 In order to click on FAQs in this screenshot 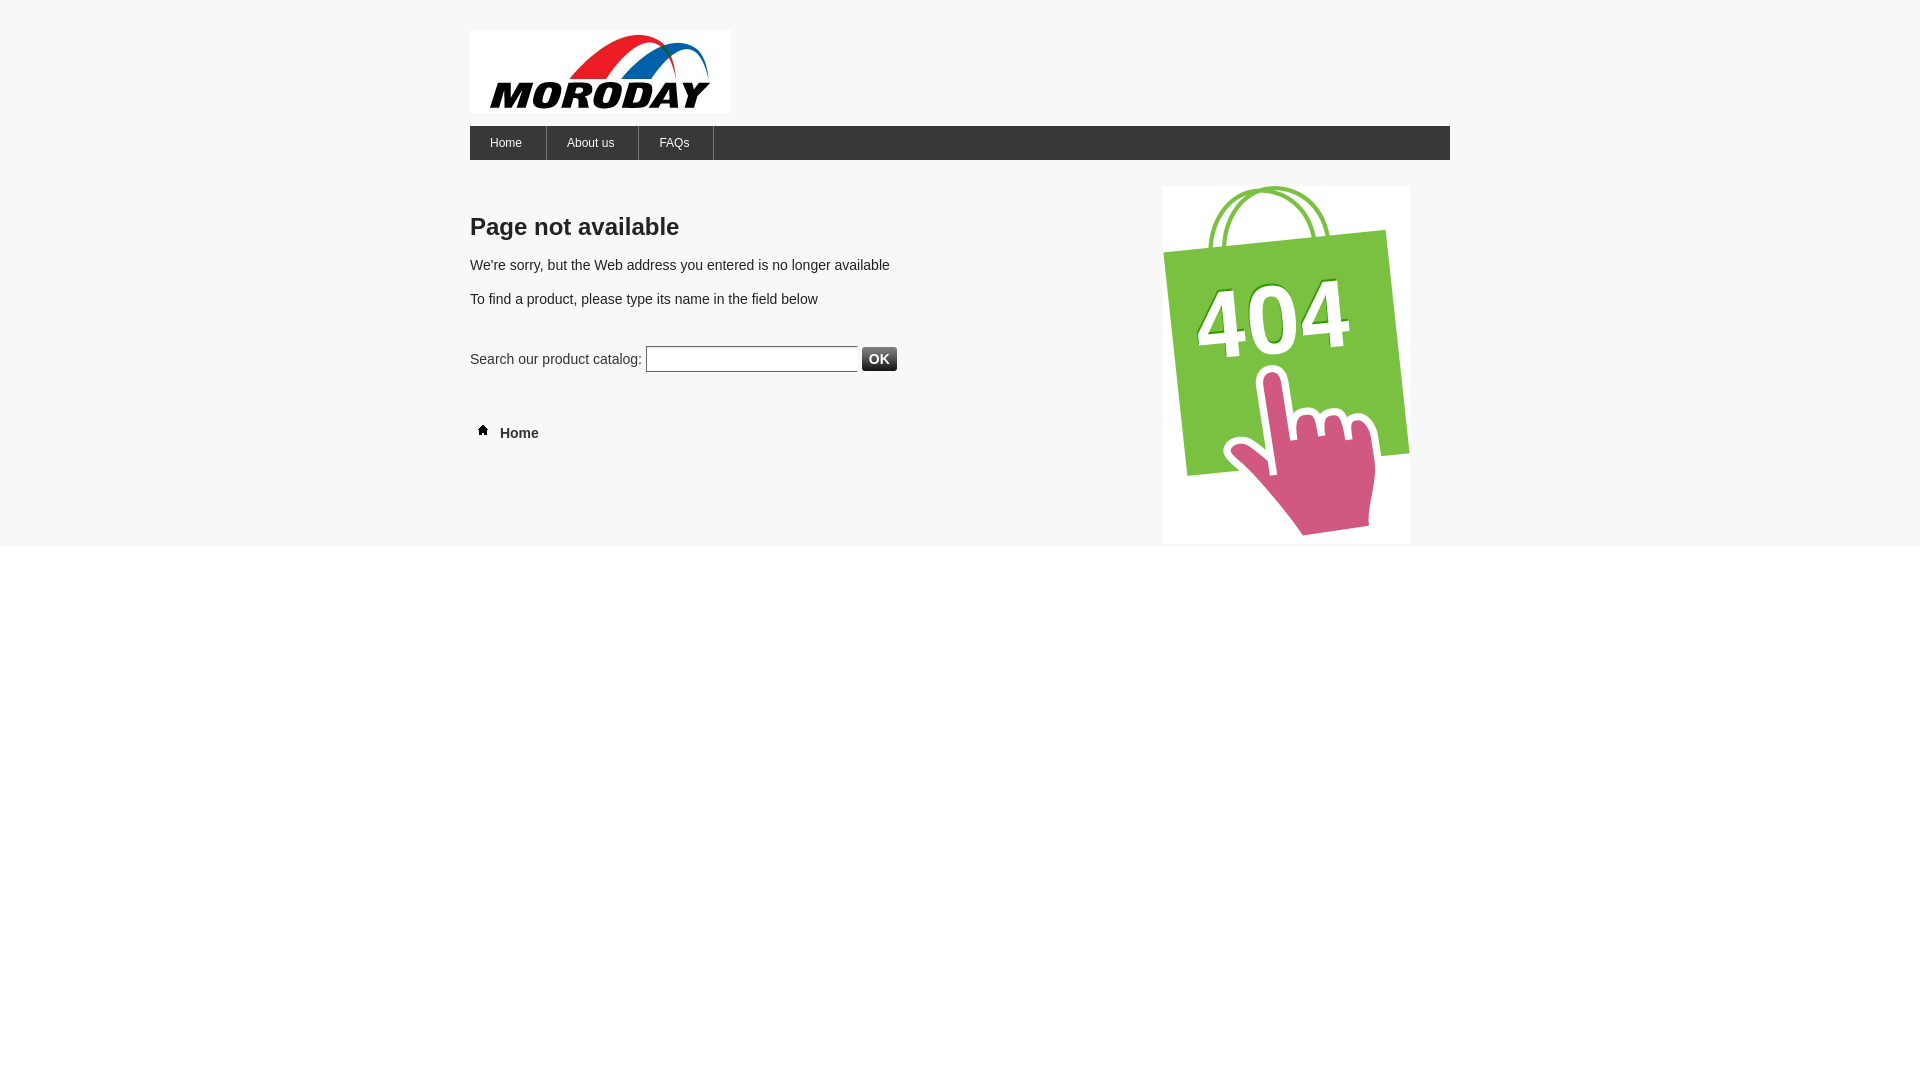, I will do `click(675, 143)`.